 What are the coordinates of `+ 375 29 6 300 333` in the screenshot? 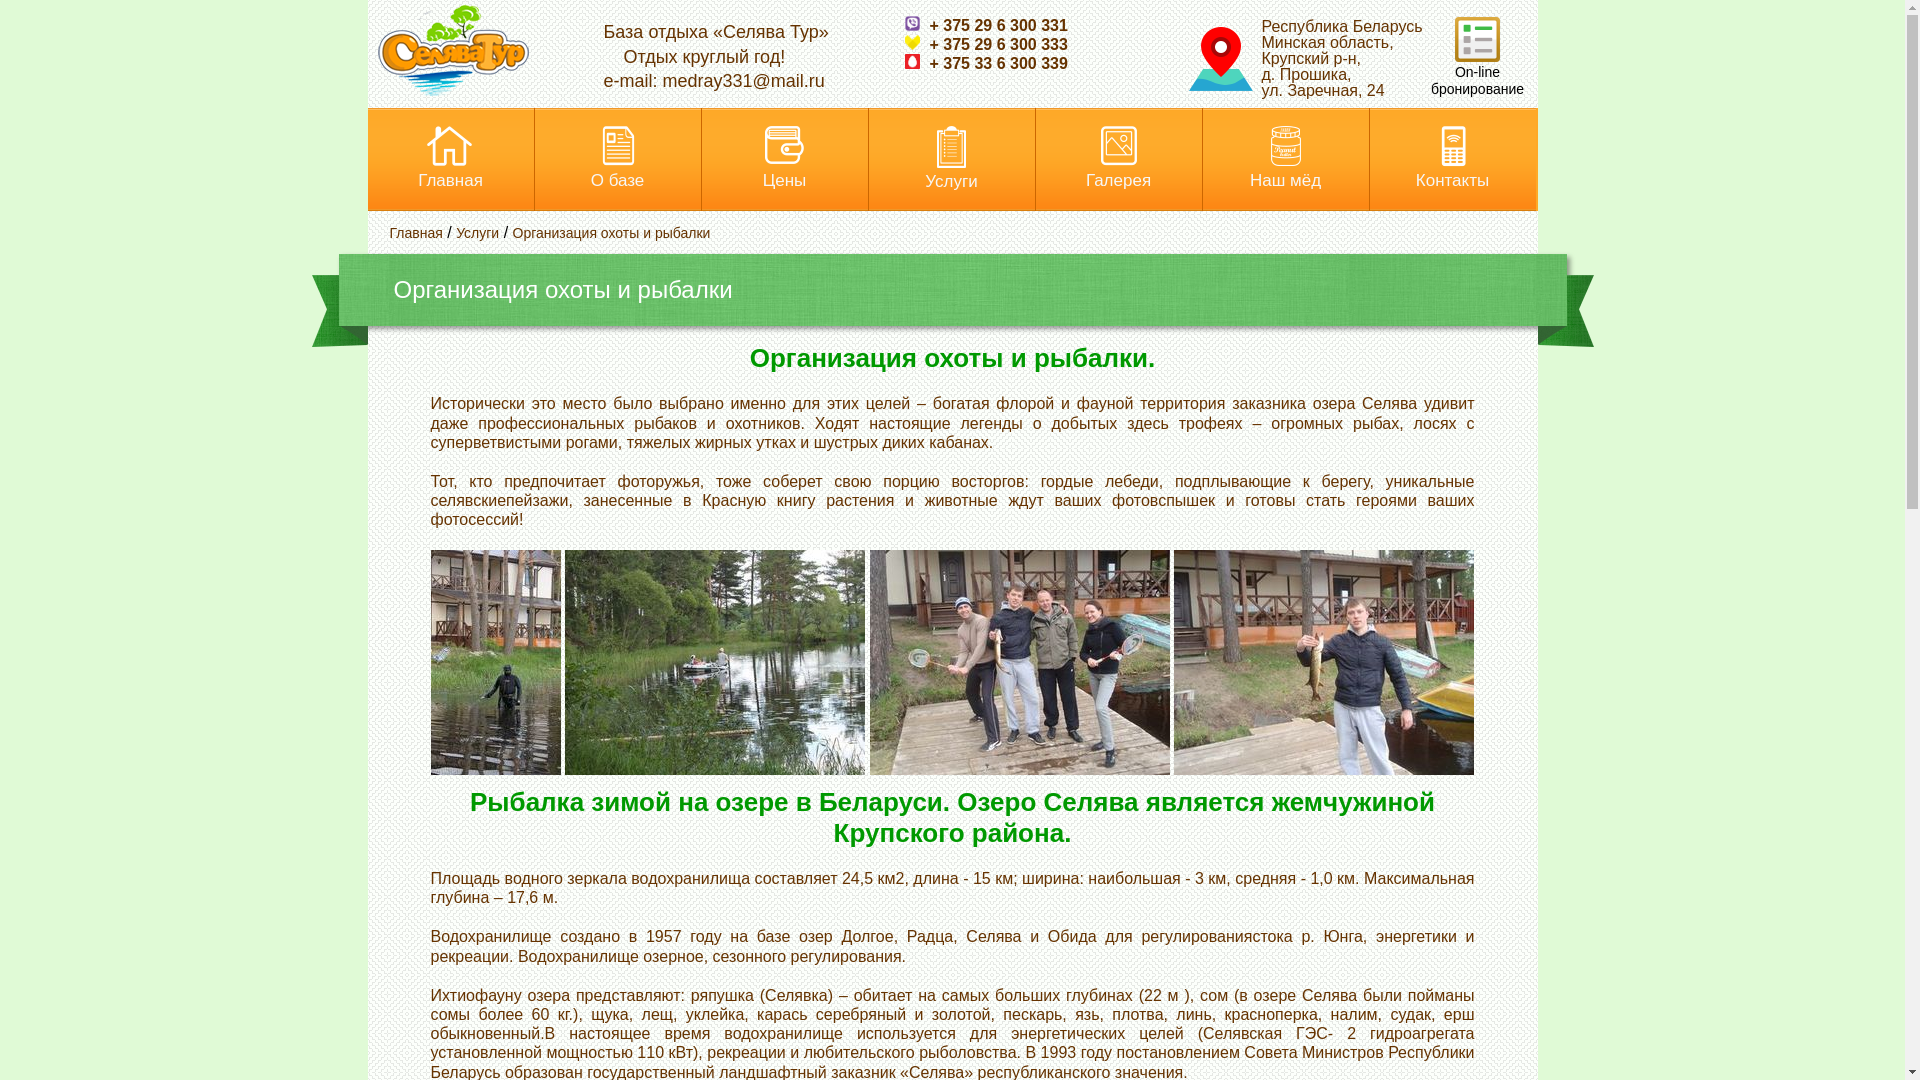 It's located at (986, 44).